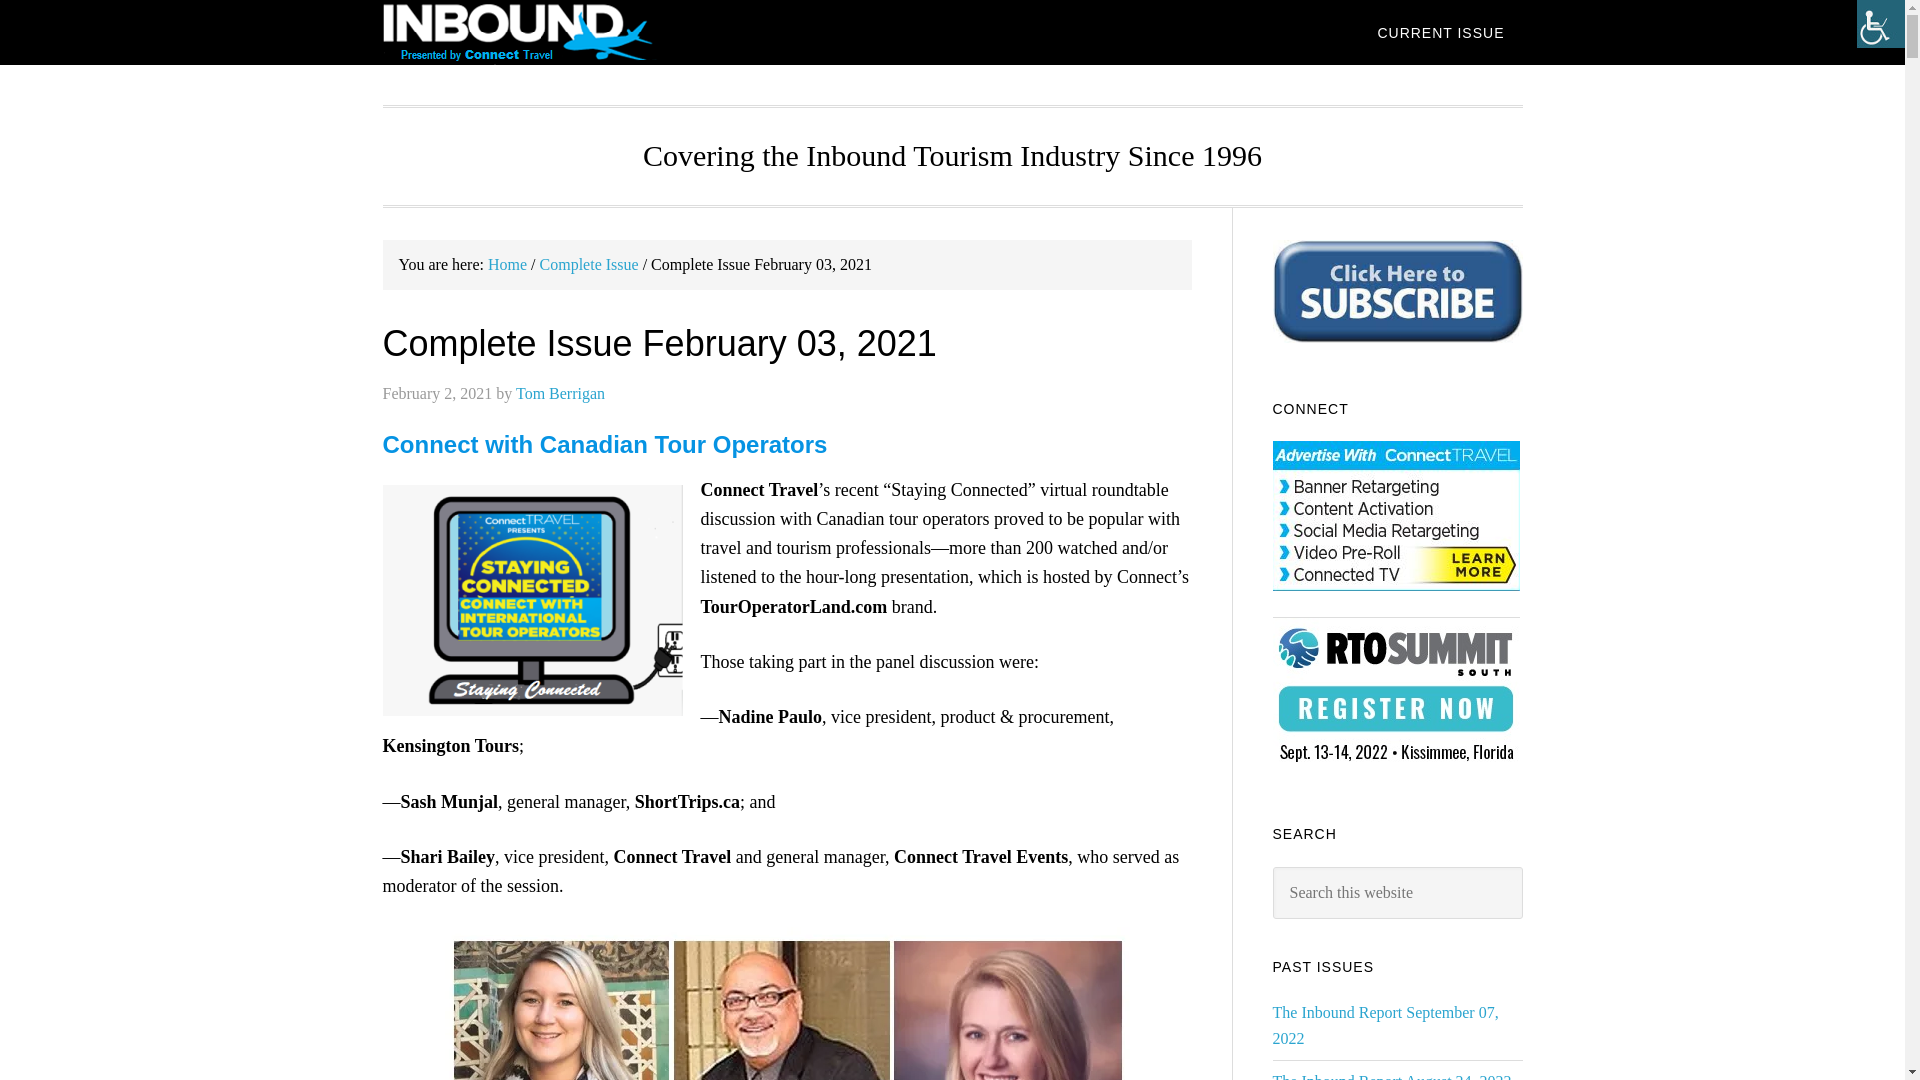 This screenshot has height=1080, width=1920. I want to click on Complete Issue, so click(589, 264).